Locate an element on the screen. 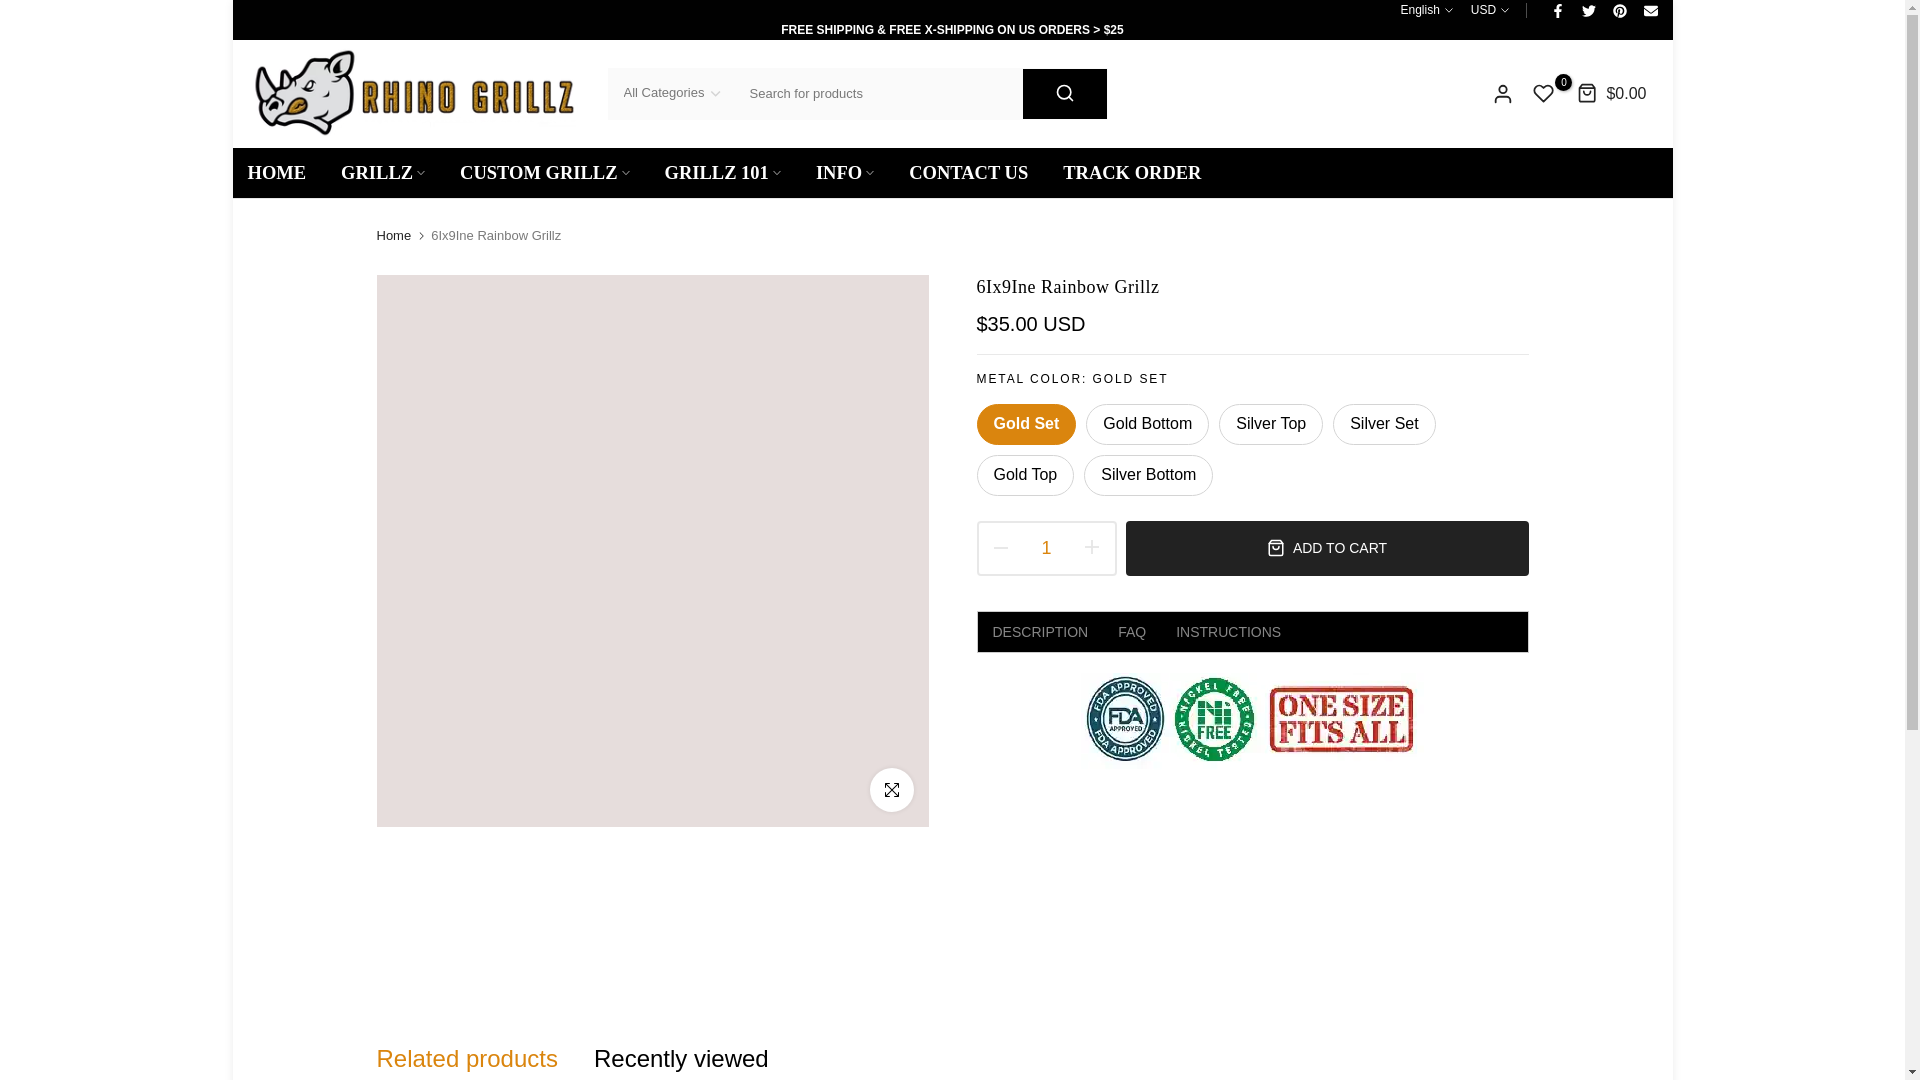 Image resolution: width=1920 pixels, height=1080 pixels. 0 is located at coordinates (1544, 94).